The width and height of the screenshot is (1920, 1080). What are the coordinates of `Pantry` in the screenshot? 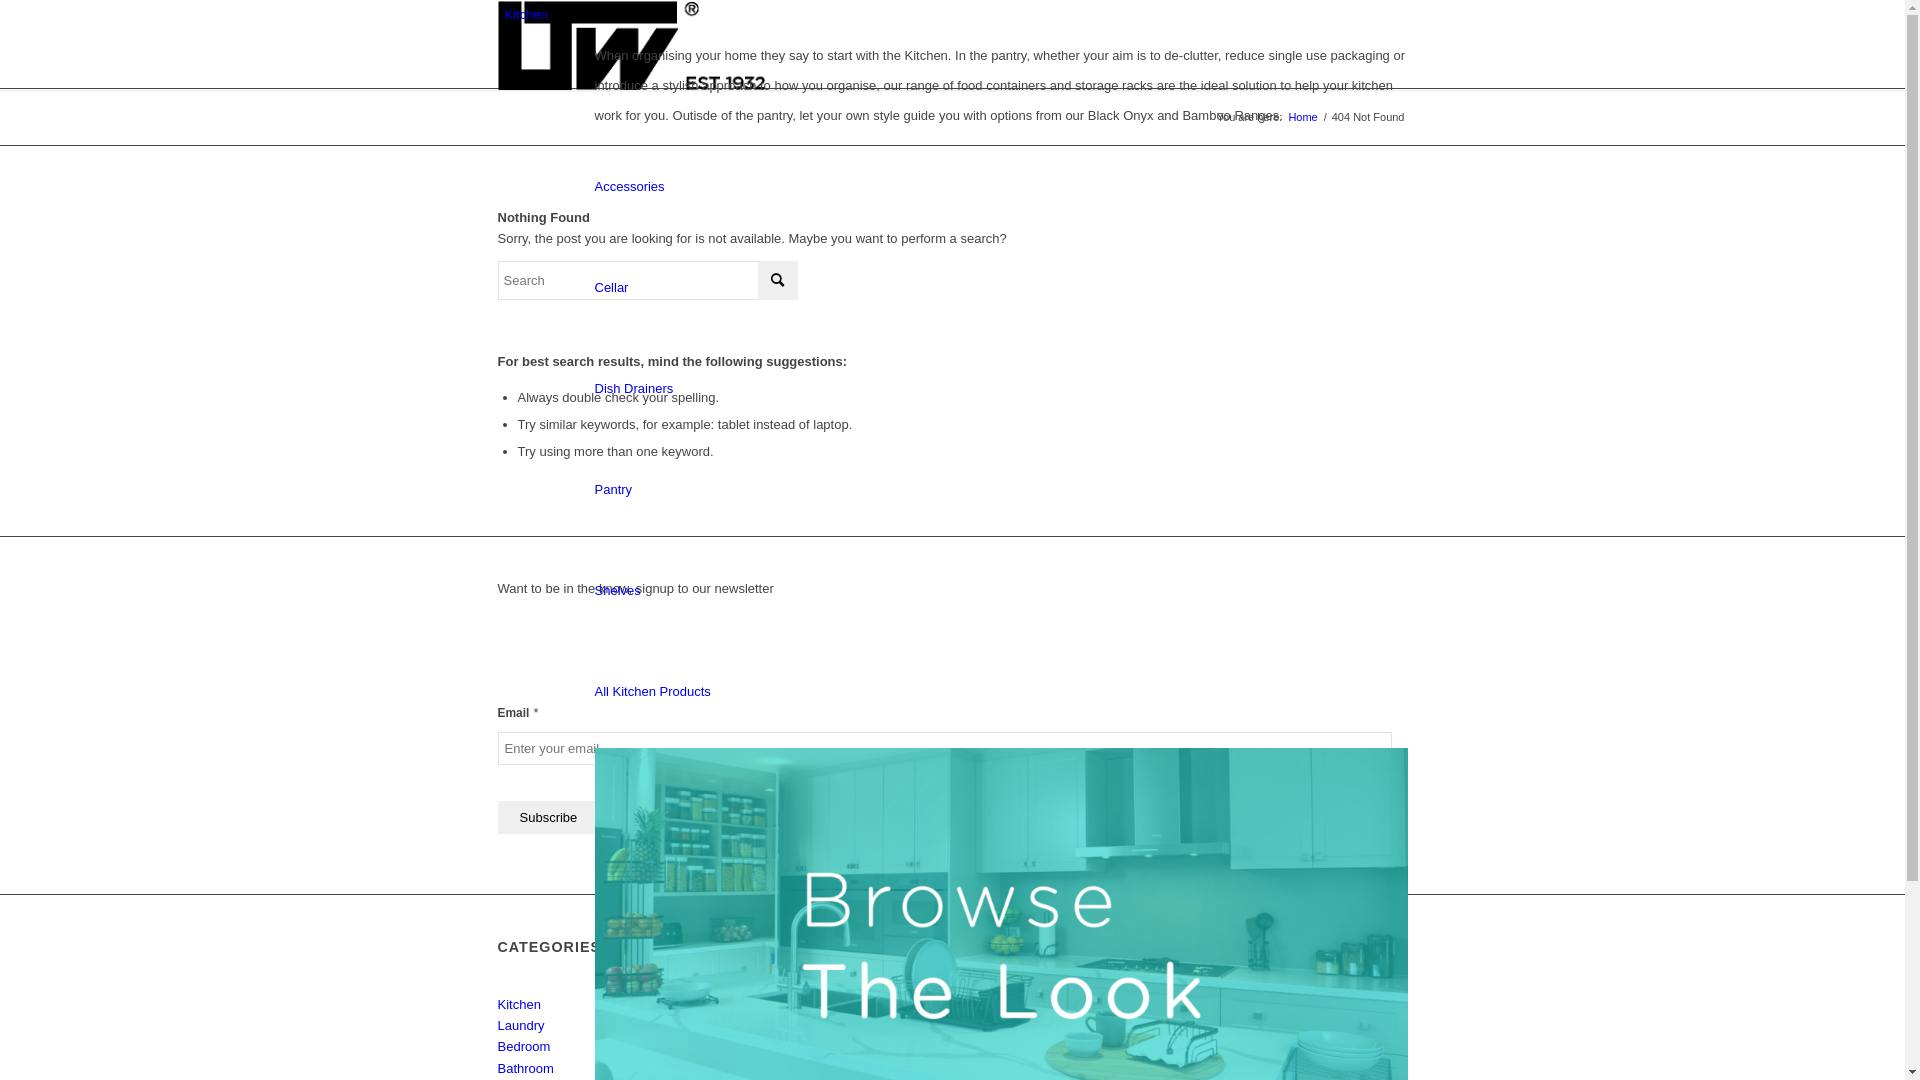 It's located at (613, 490).